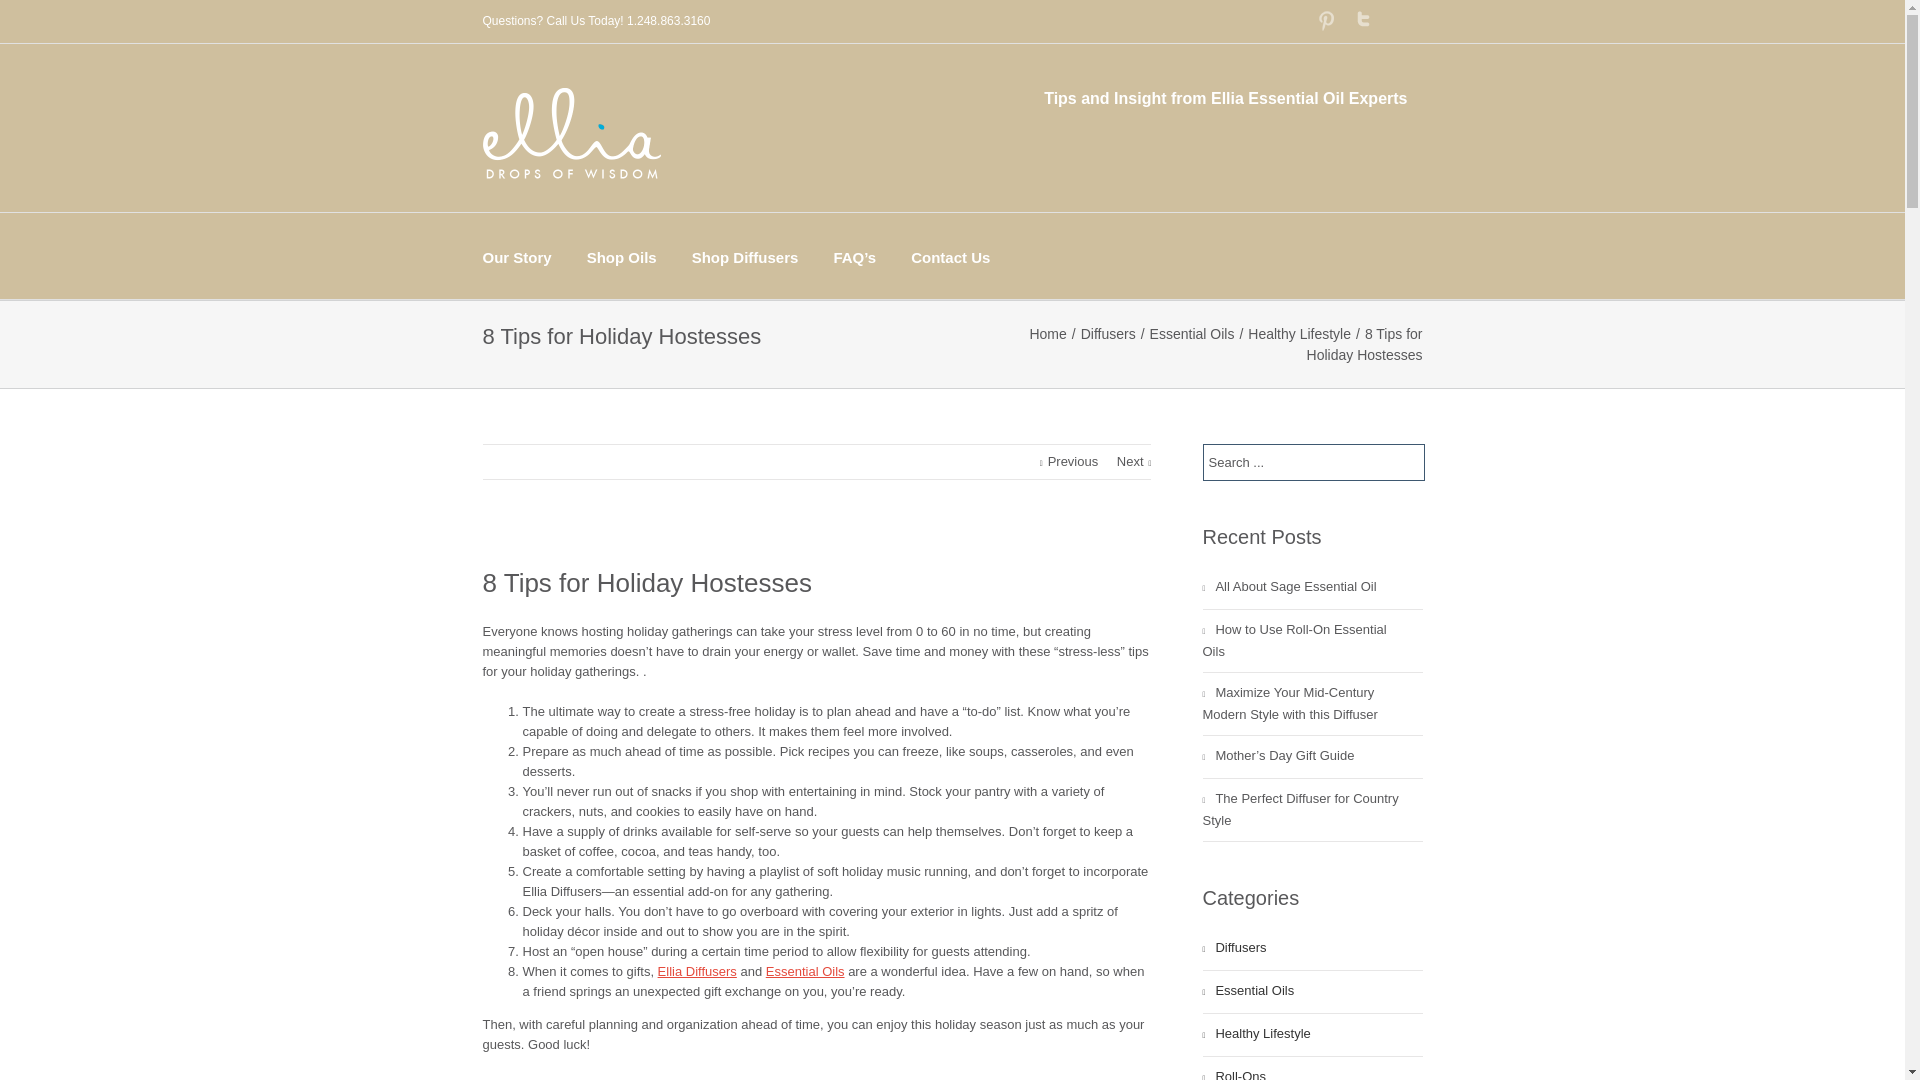  I want to click on Previous, so click(1069, 460).